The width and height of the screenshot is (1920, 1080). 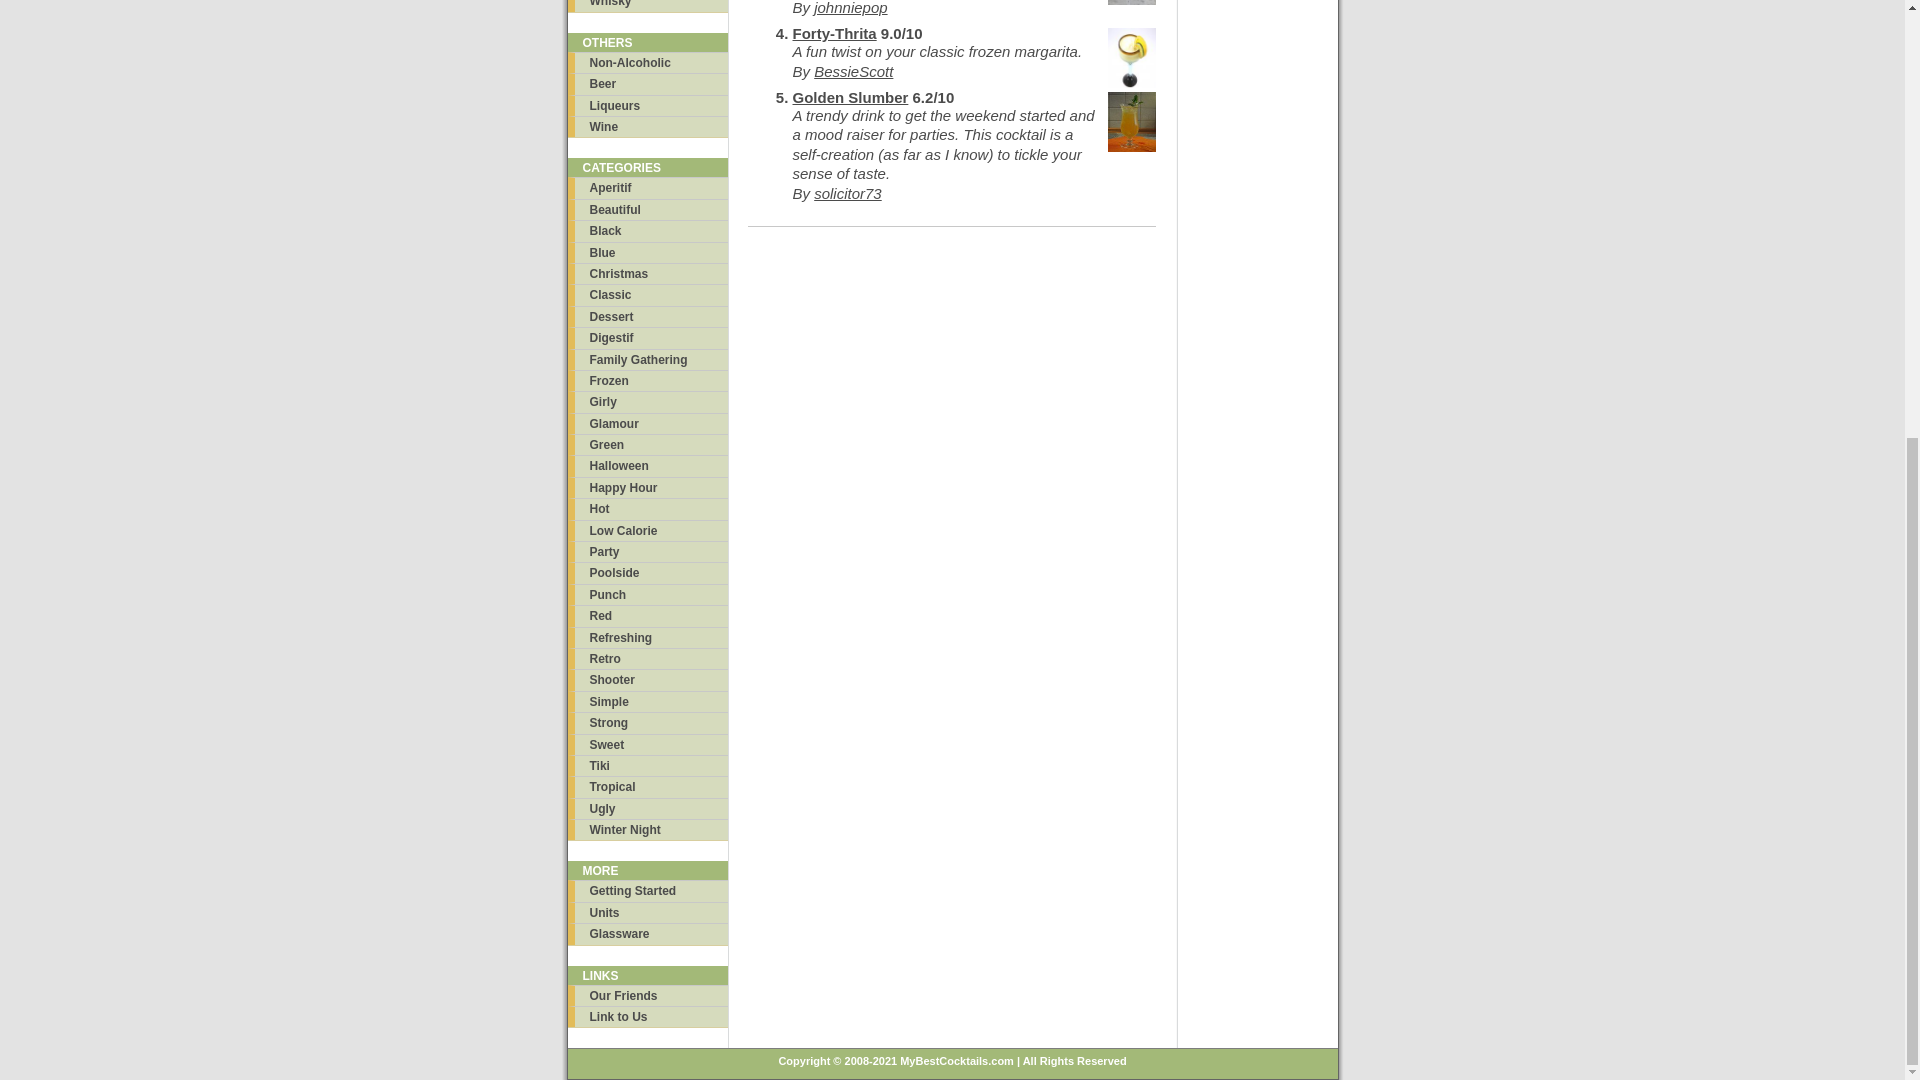 What do you see at coordinates (648, 209) in the screenshot?
I see `Beautiful` at bounding box center [648, 209].